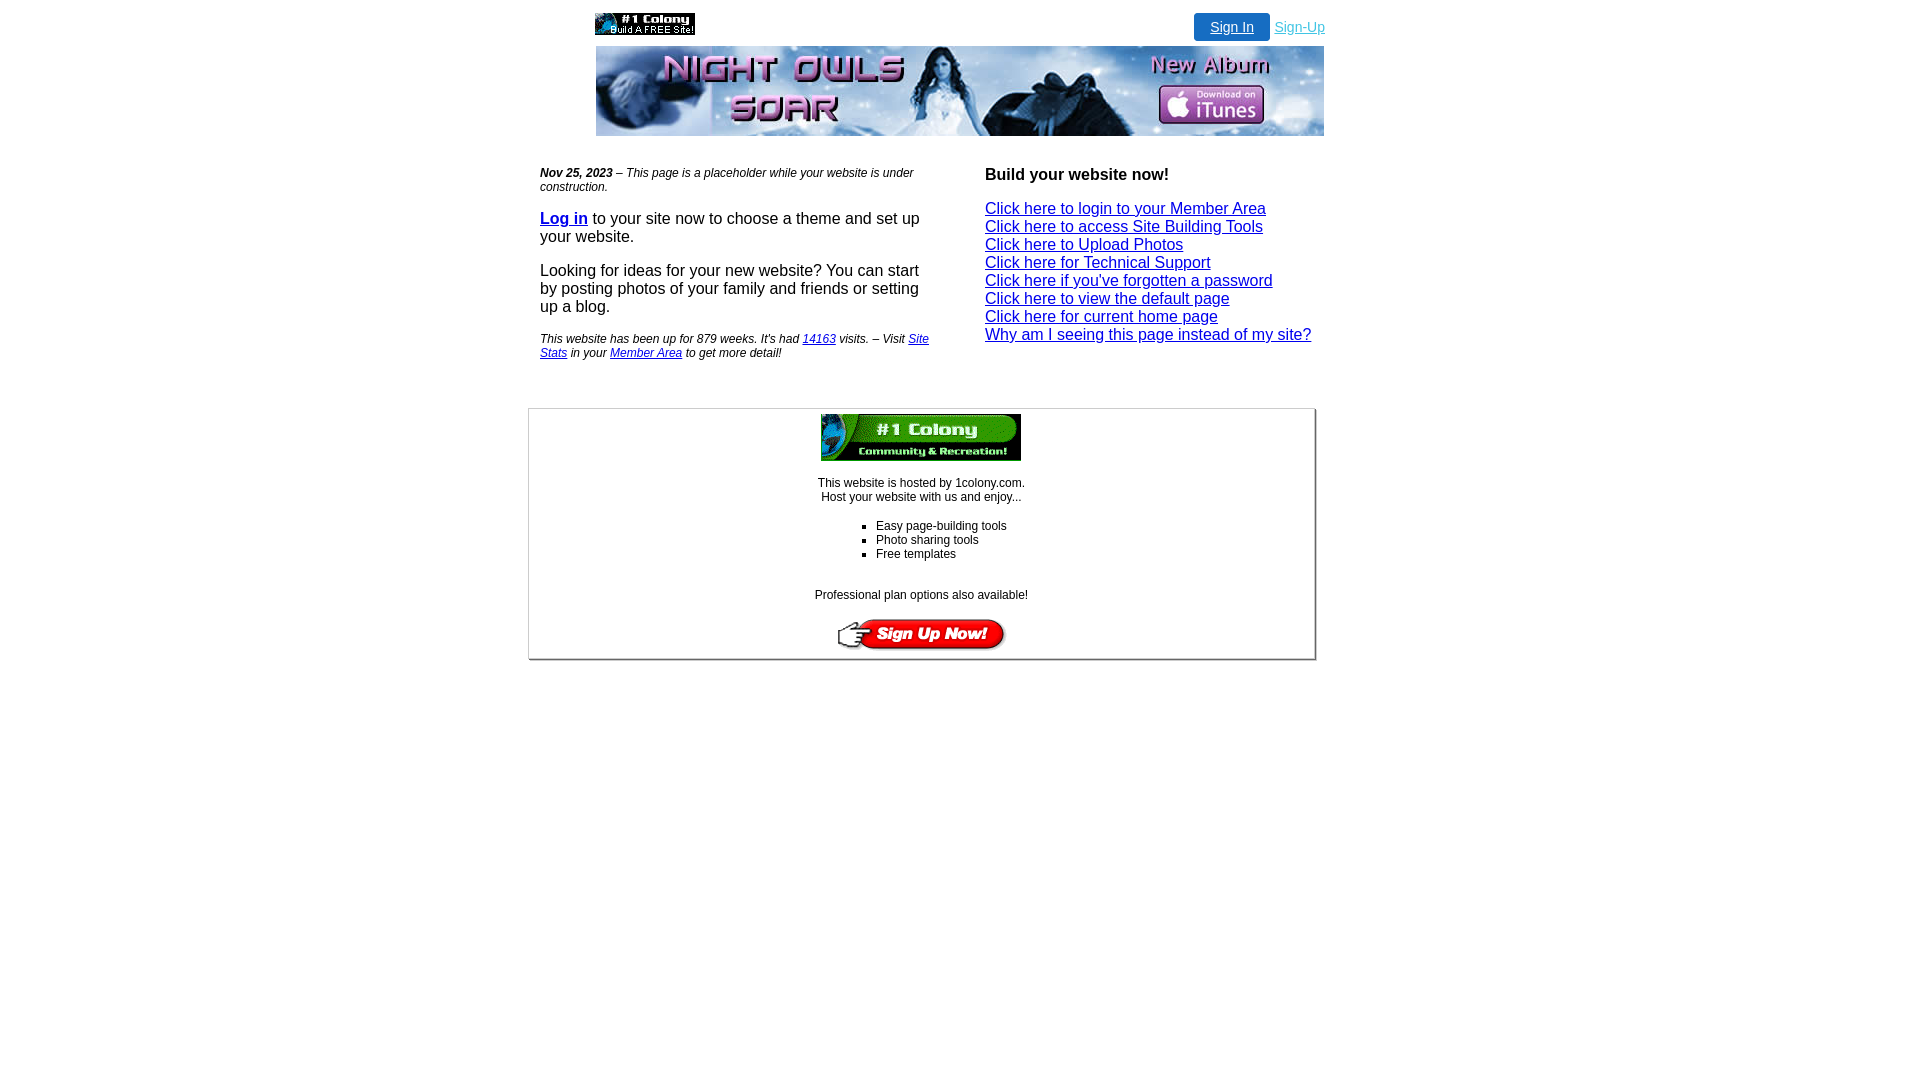 This screenshot has height=1080, width=1920. Describe the element at coordinates (1148, 334) in the screenshot. I see `Why am I seeing this page instead of my site?` at that location.